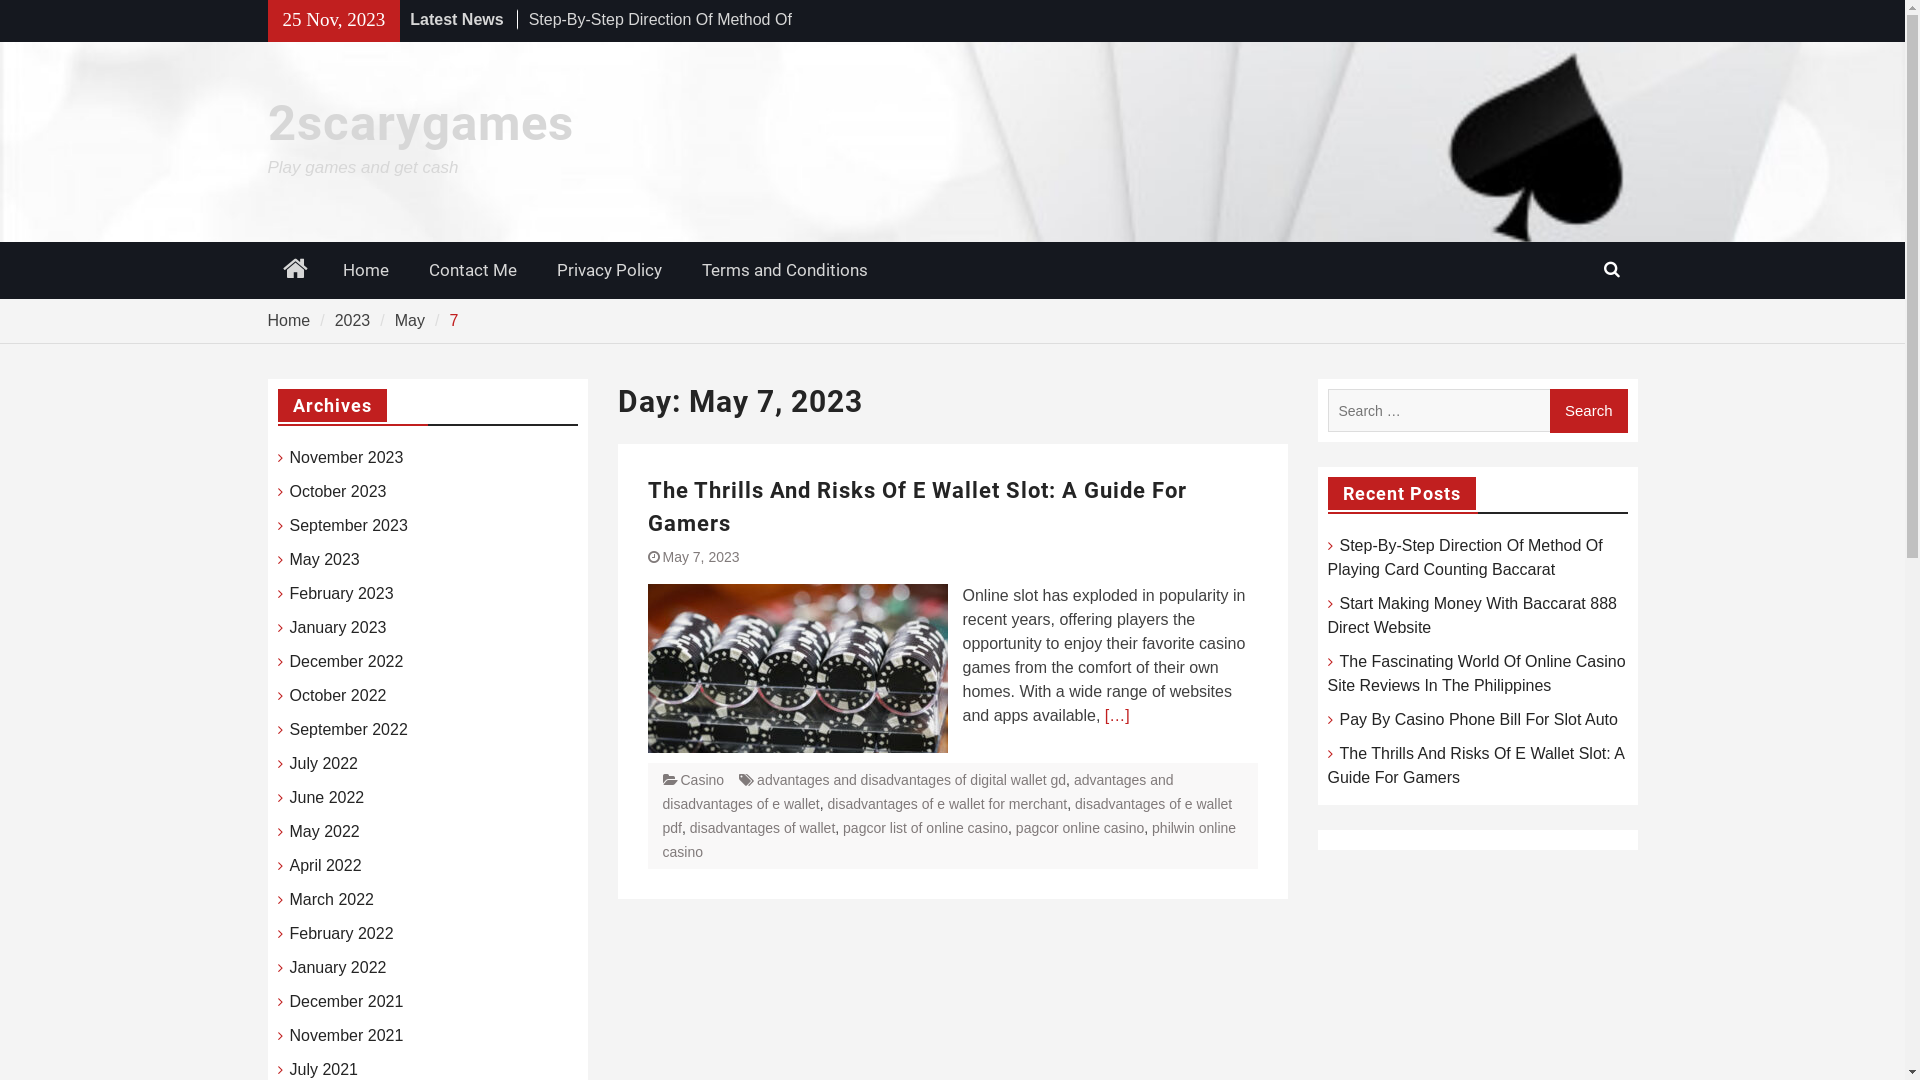  I want to click on September 2023, so click(349, 526).